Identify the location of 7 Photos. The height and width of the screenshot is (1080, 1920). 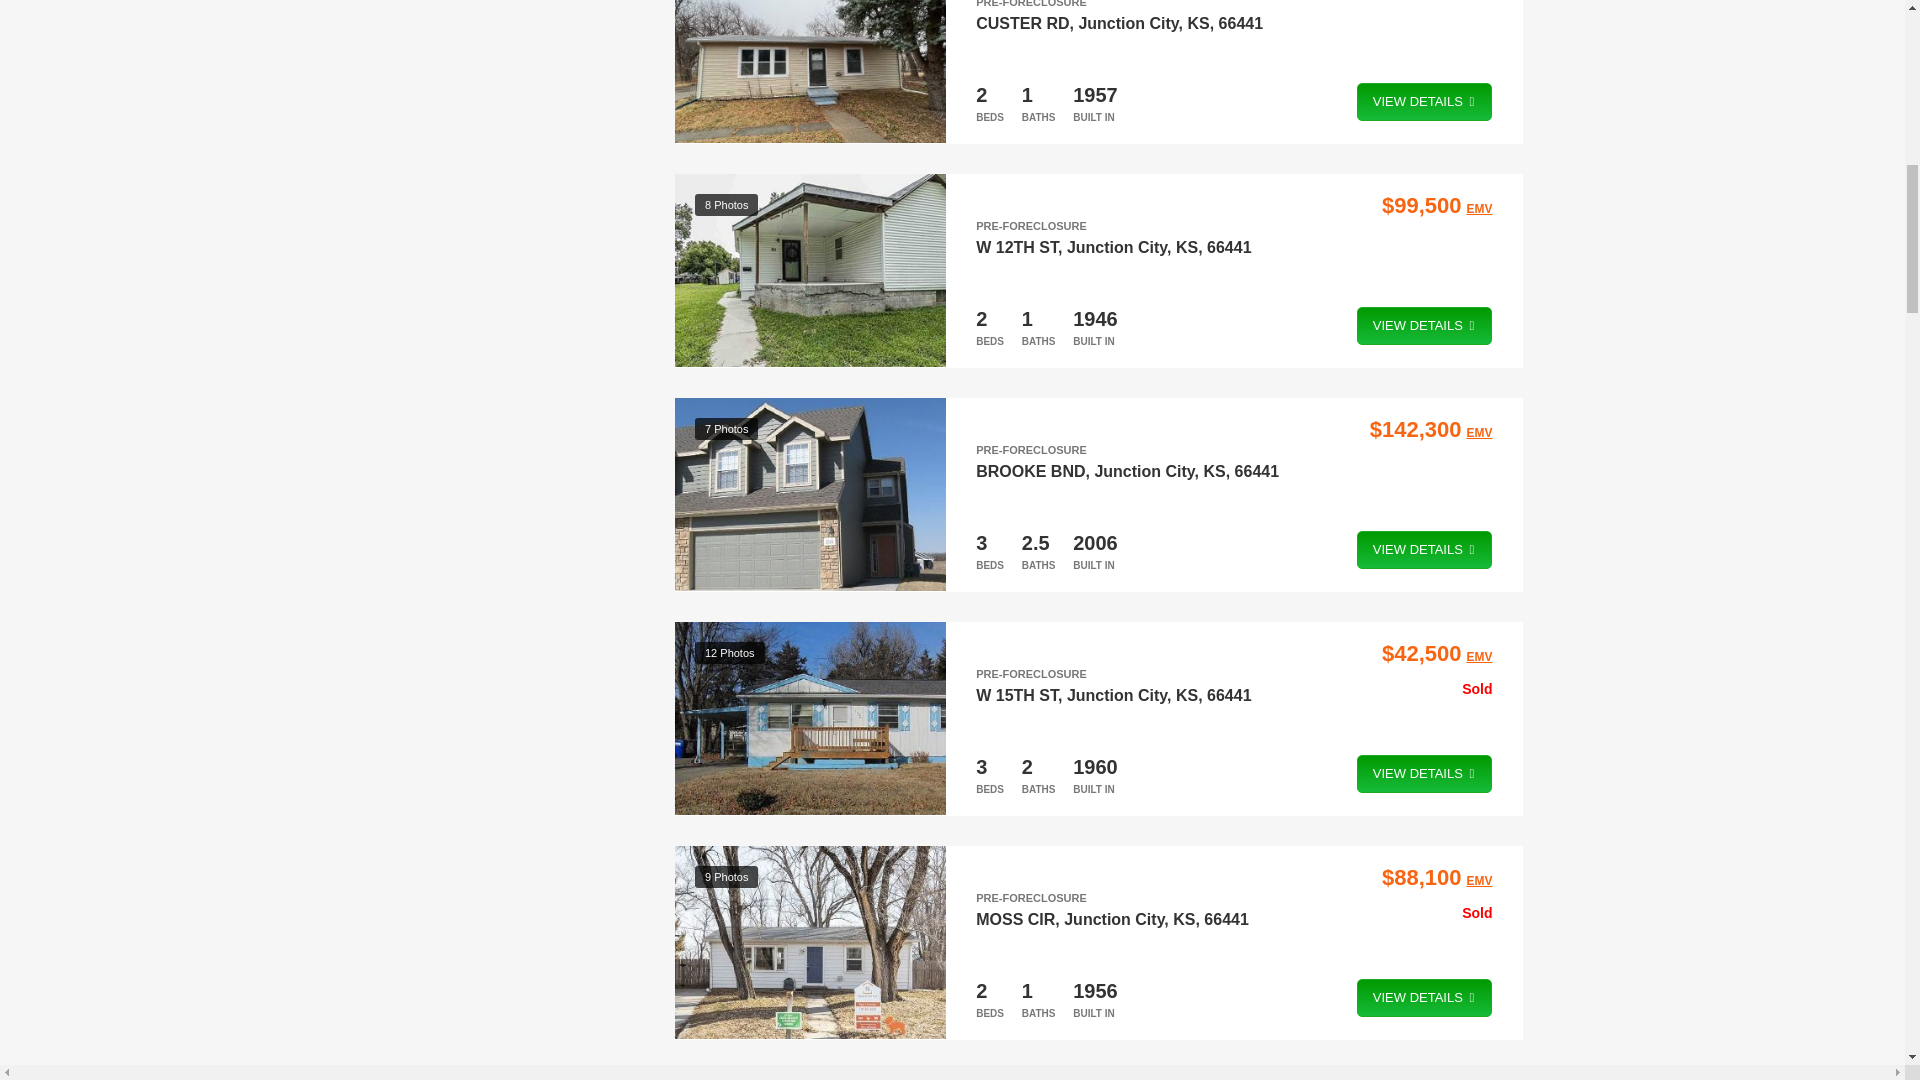
(810, 494).